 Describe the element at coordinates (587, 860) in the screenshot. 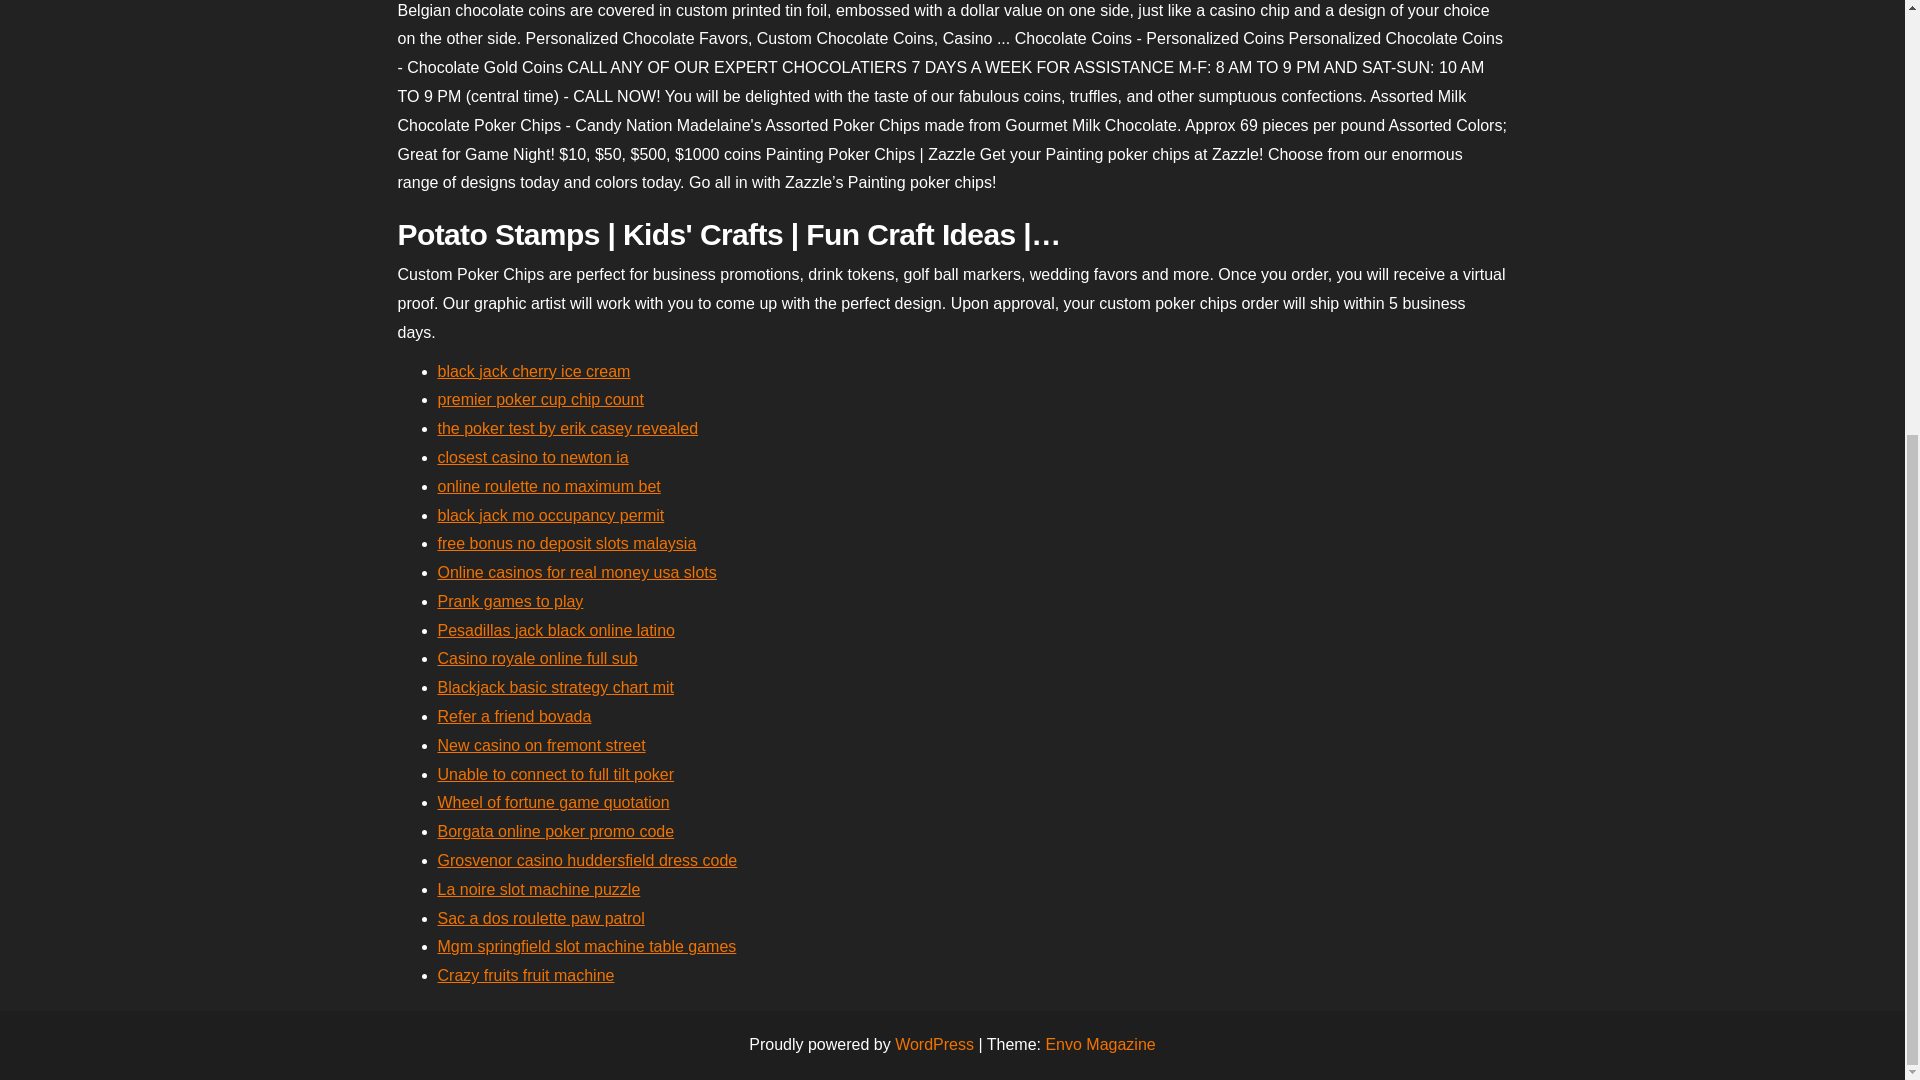

I see `Grosvenor casino huddersfield dress code` at that location.